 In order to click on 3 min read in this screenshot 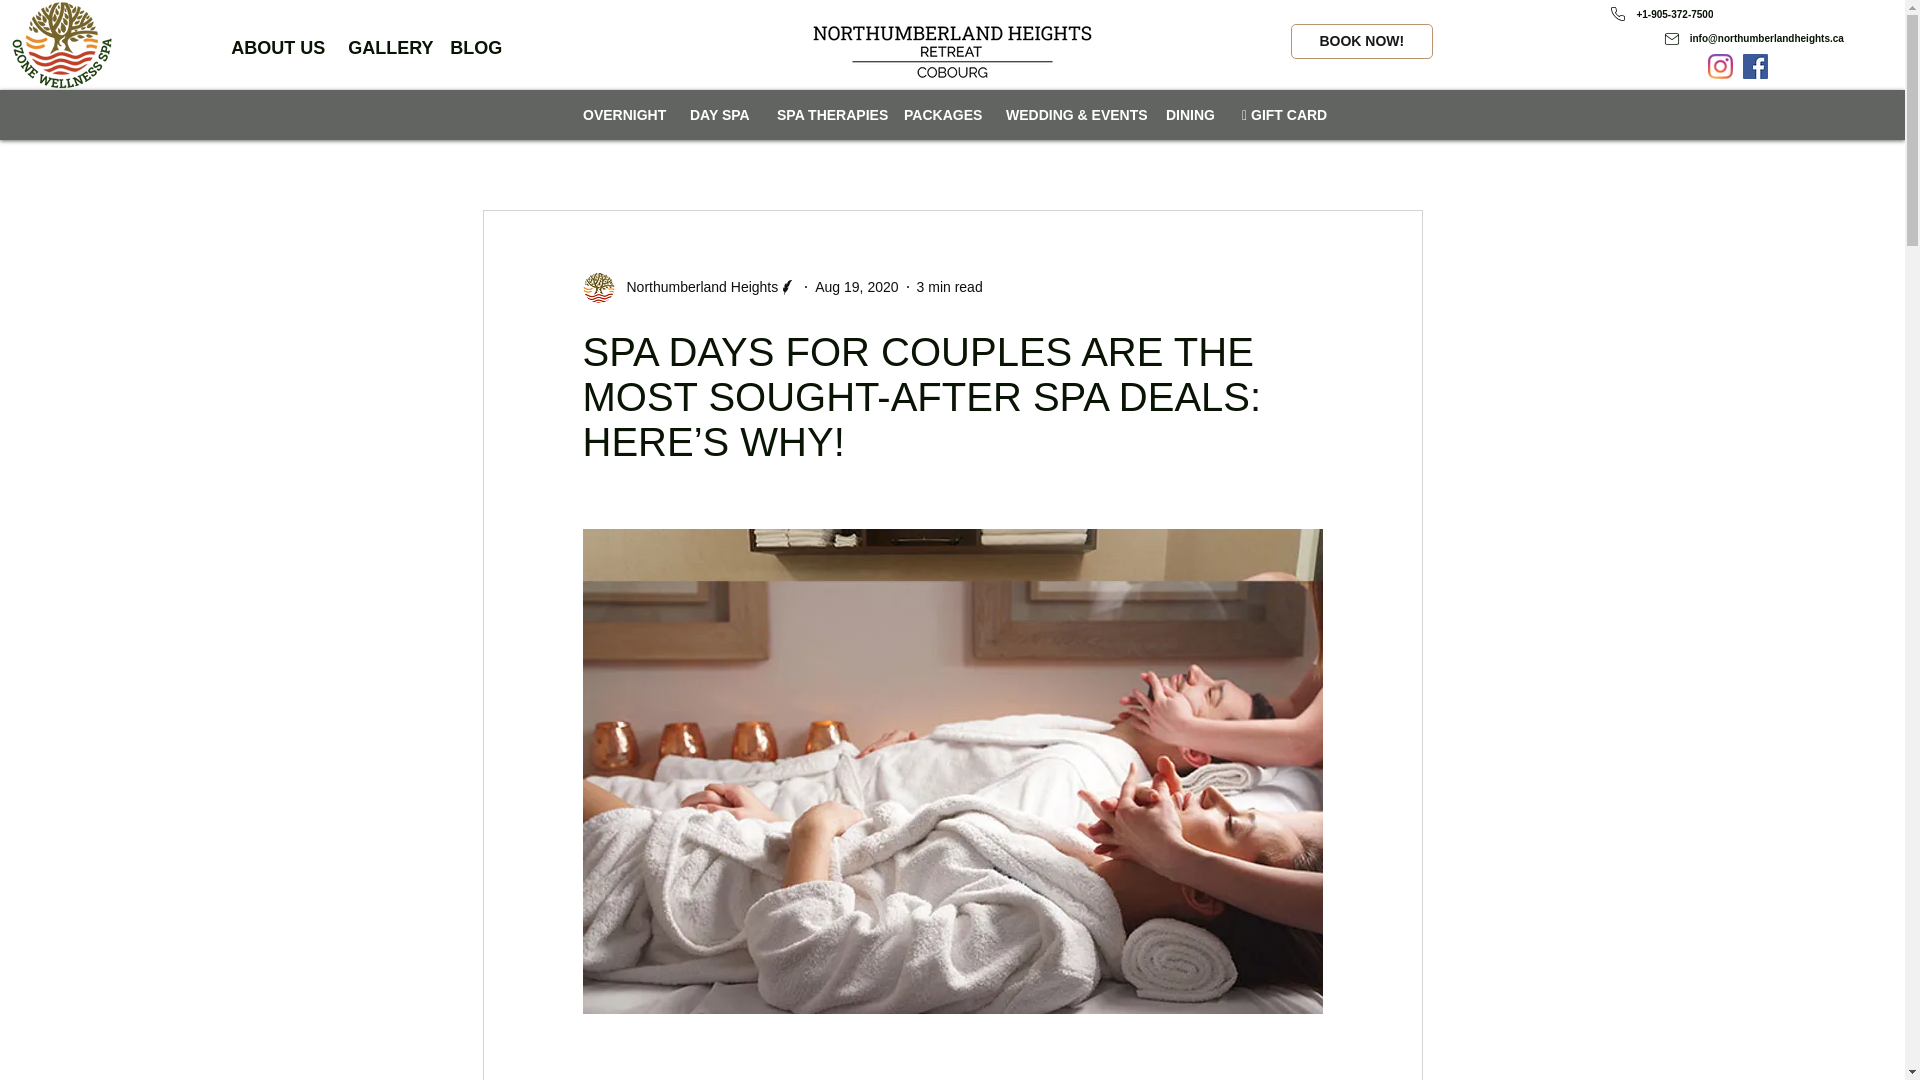, I will do `click(950, 285)`.